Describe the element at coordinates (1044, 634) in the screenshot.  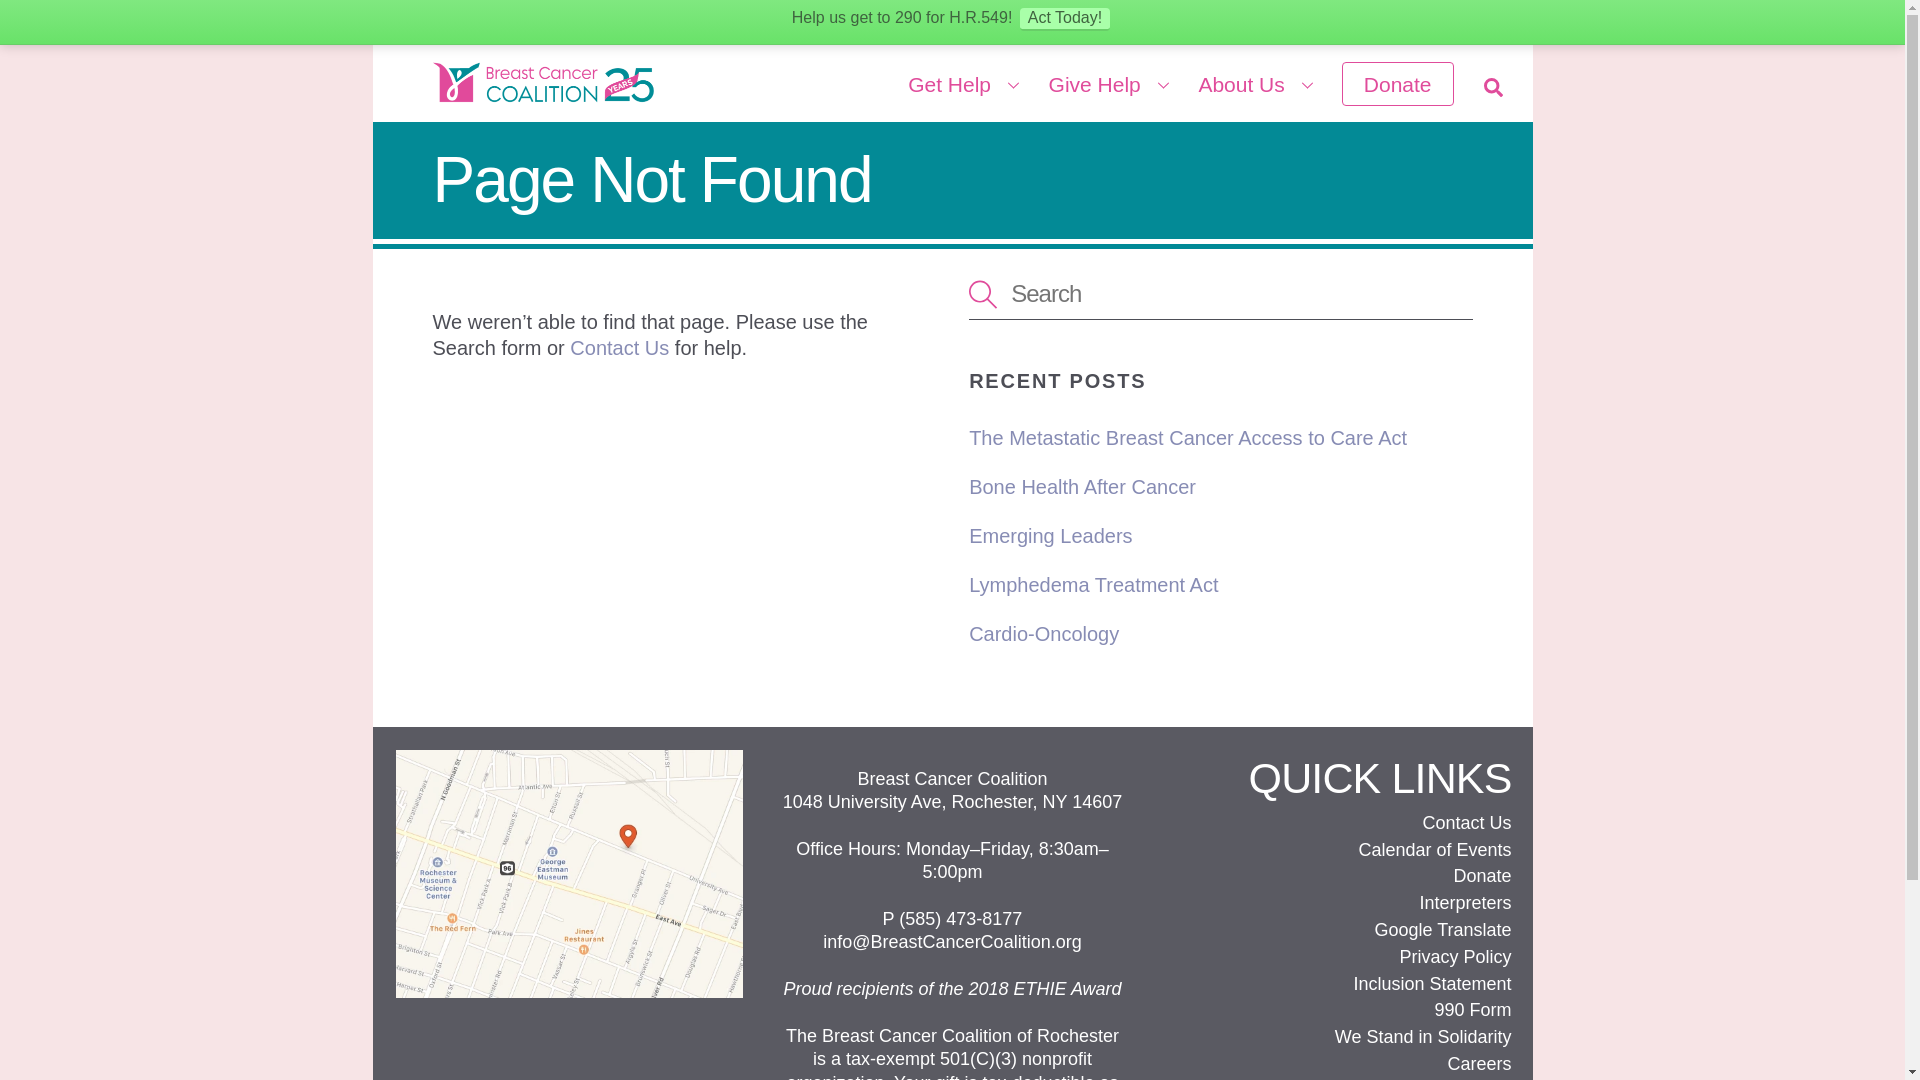
I see `Search` at that location.